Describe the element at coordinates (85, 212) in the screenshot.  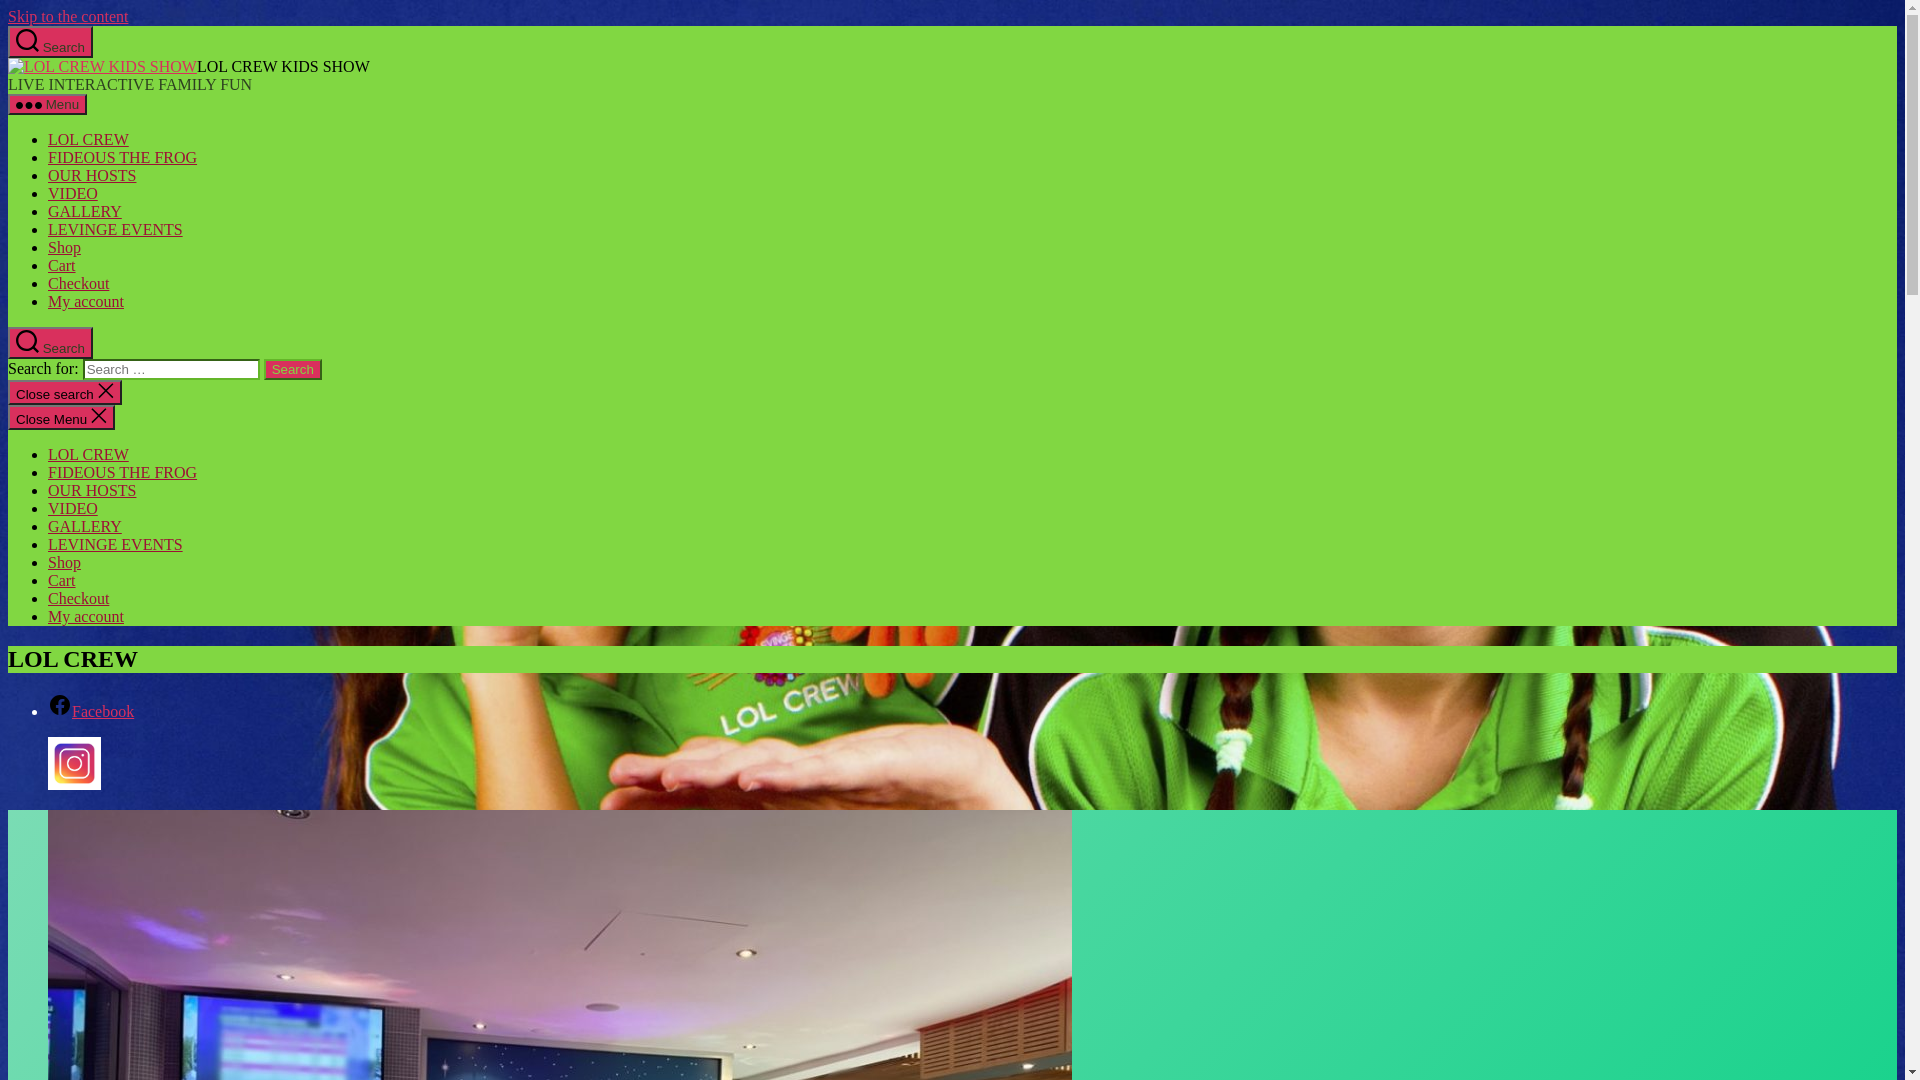
I see `GALLERY` at that location.